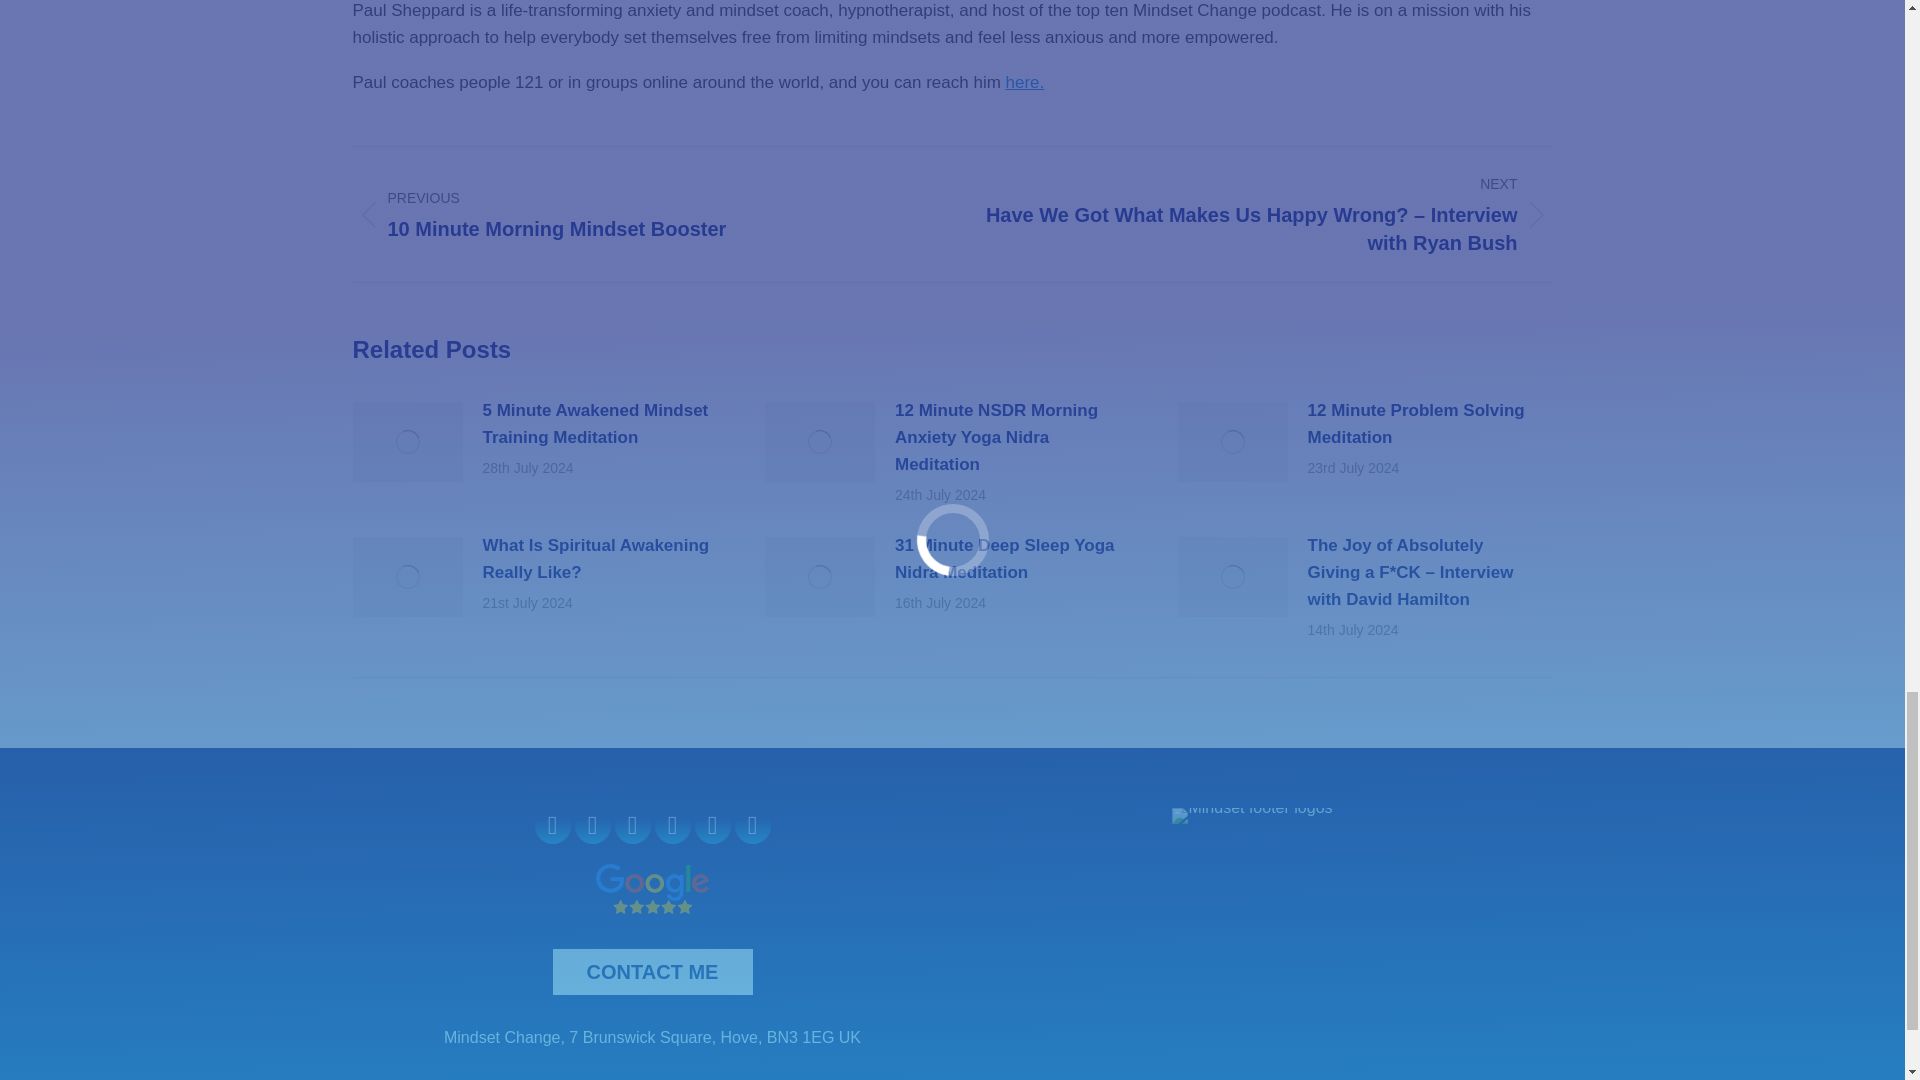 The height and width of the screenshot is (1080, 1920). I want to click on 5 Minute Awakened Mindset Training Meditation, so click(598, 424).